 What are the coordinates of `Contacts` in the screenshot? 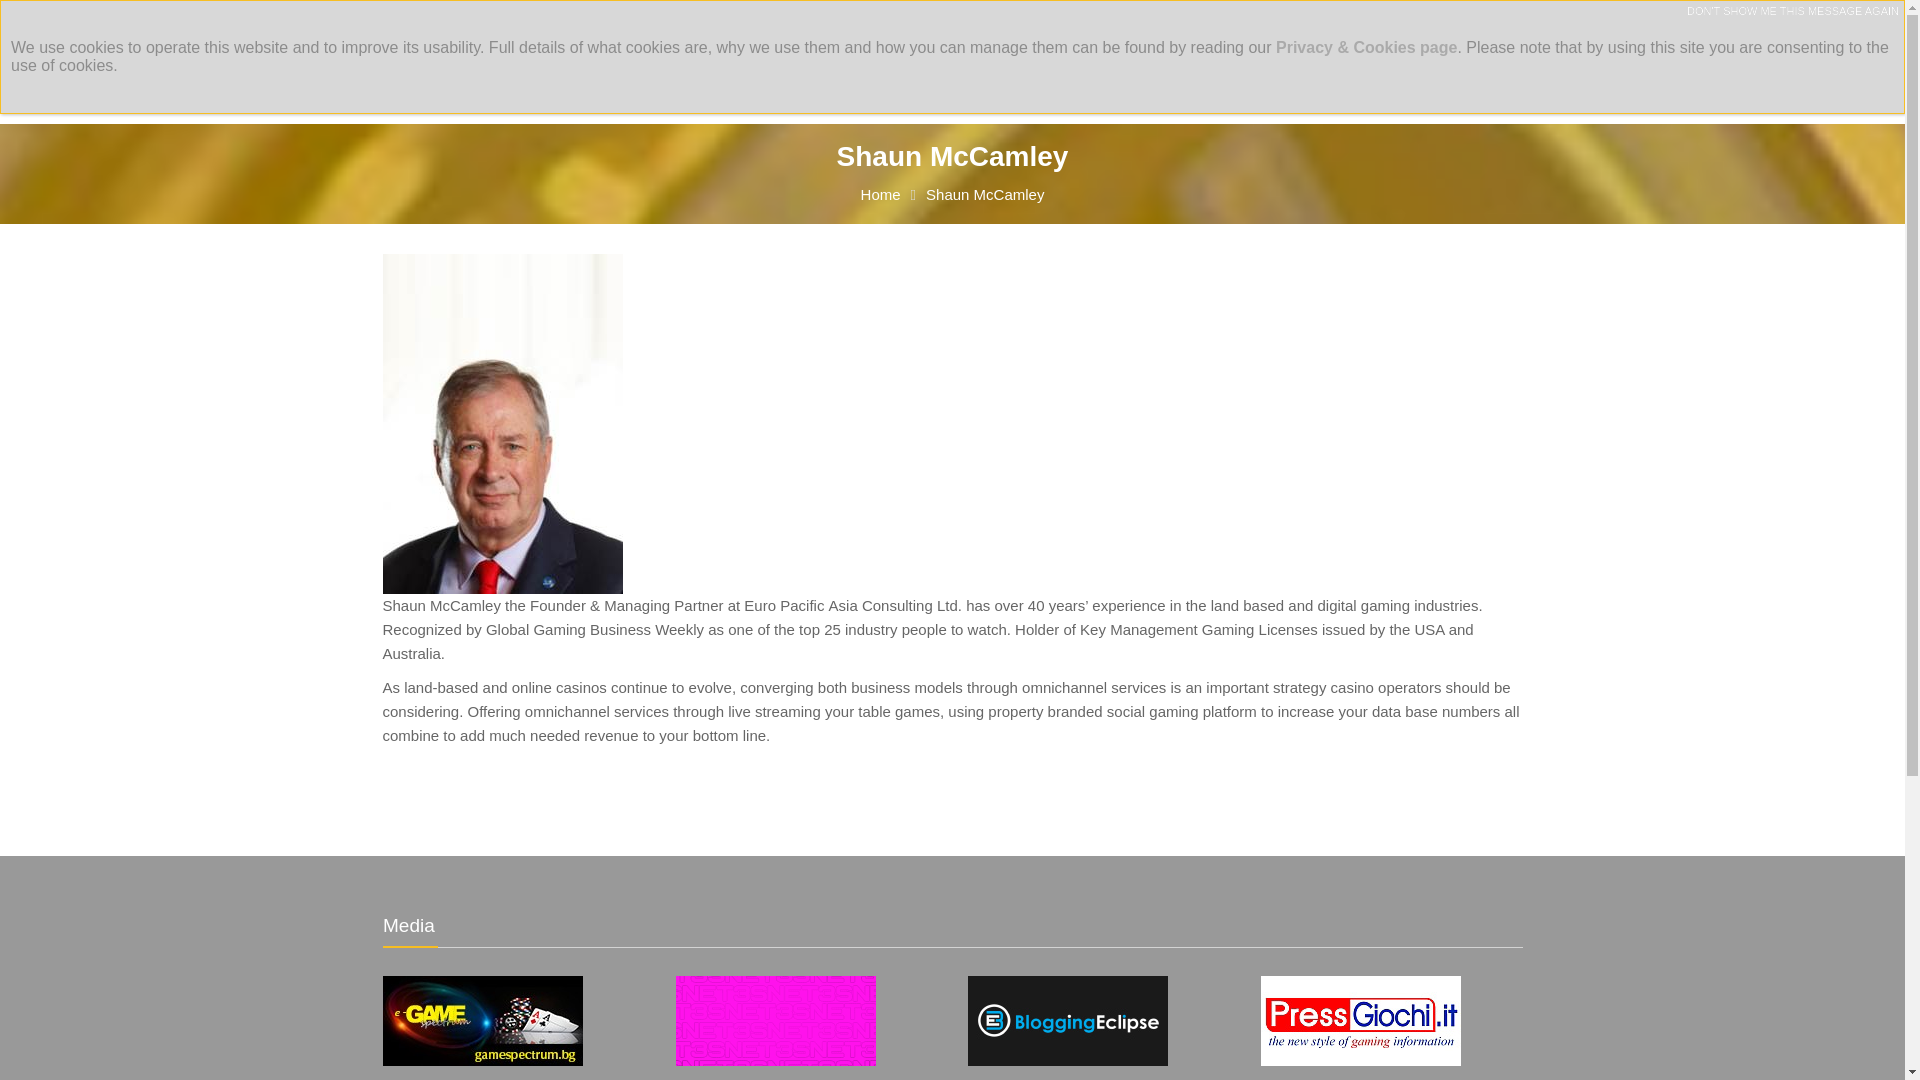 It's located at (1342, 77).